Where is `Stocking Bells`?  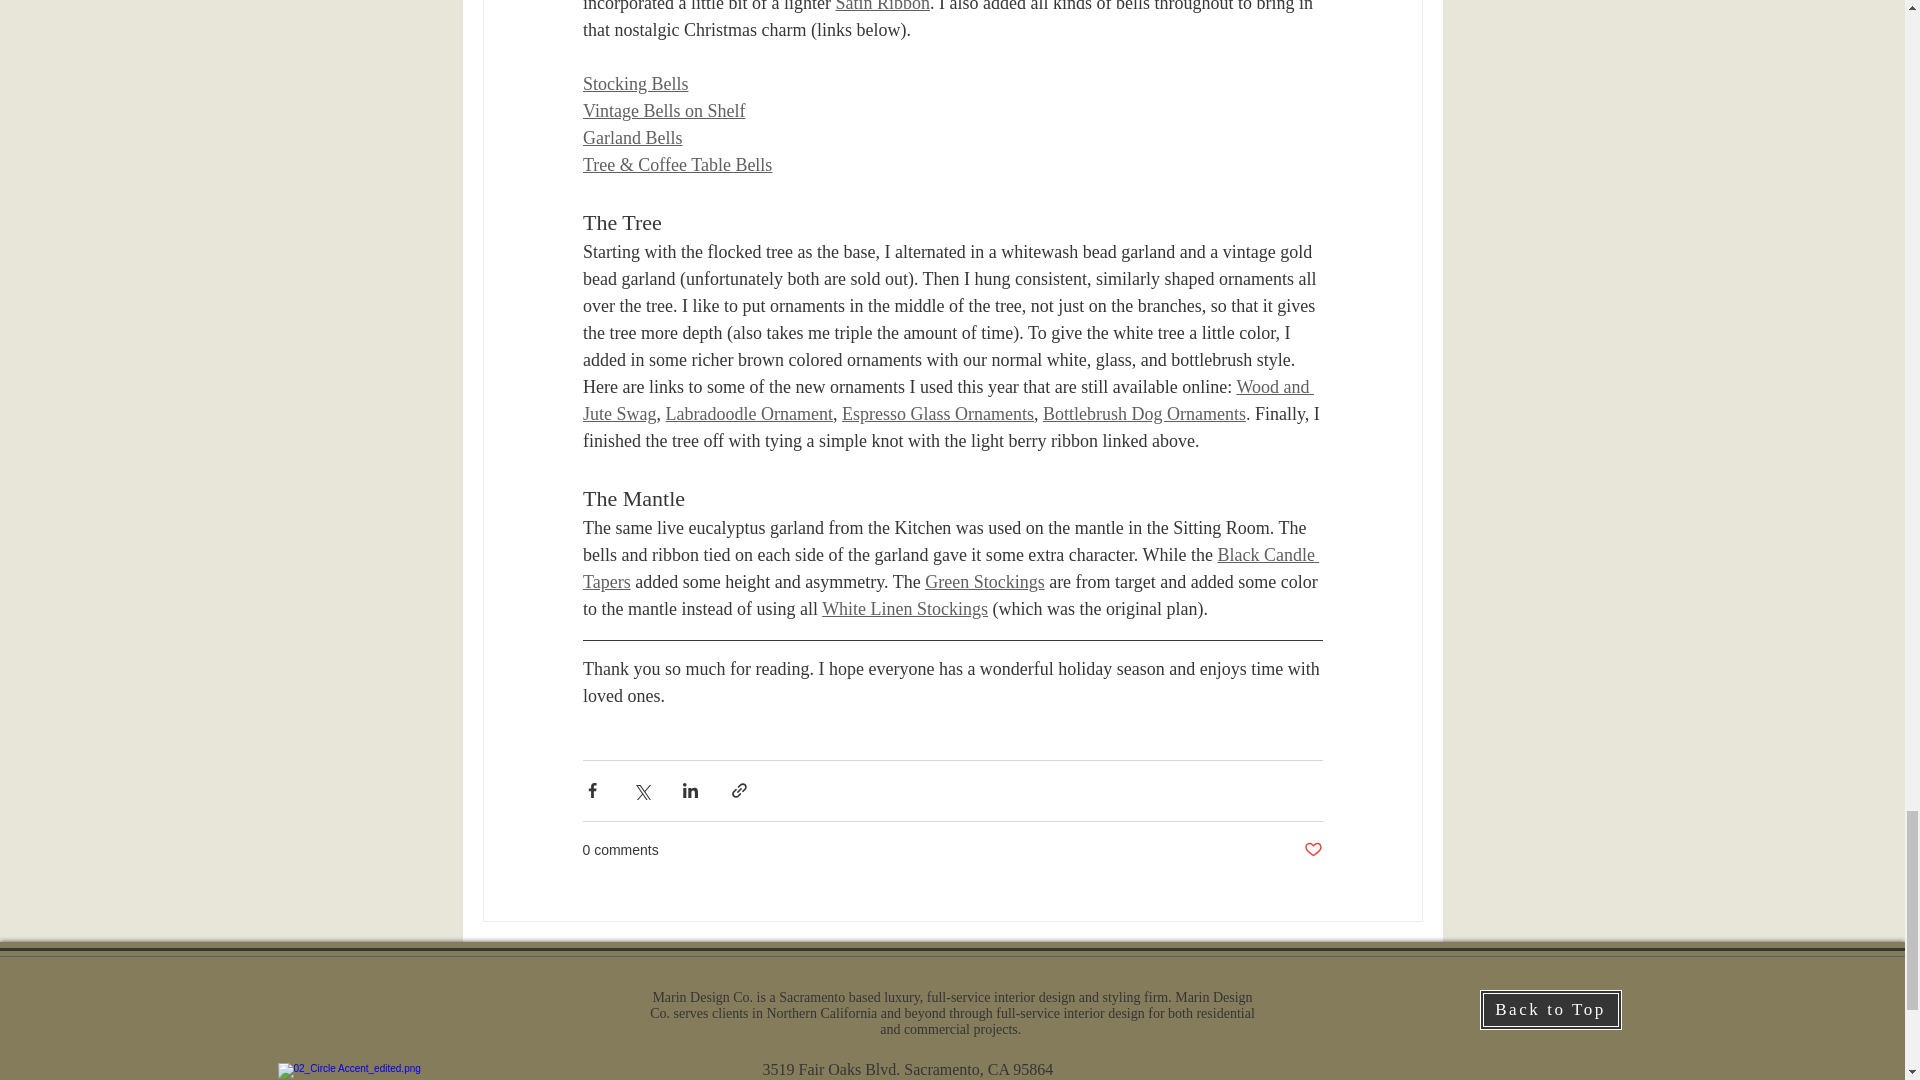
Stocking Bells is located at coordinates (634, 84).